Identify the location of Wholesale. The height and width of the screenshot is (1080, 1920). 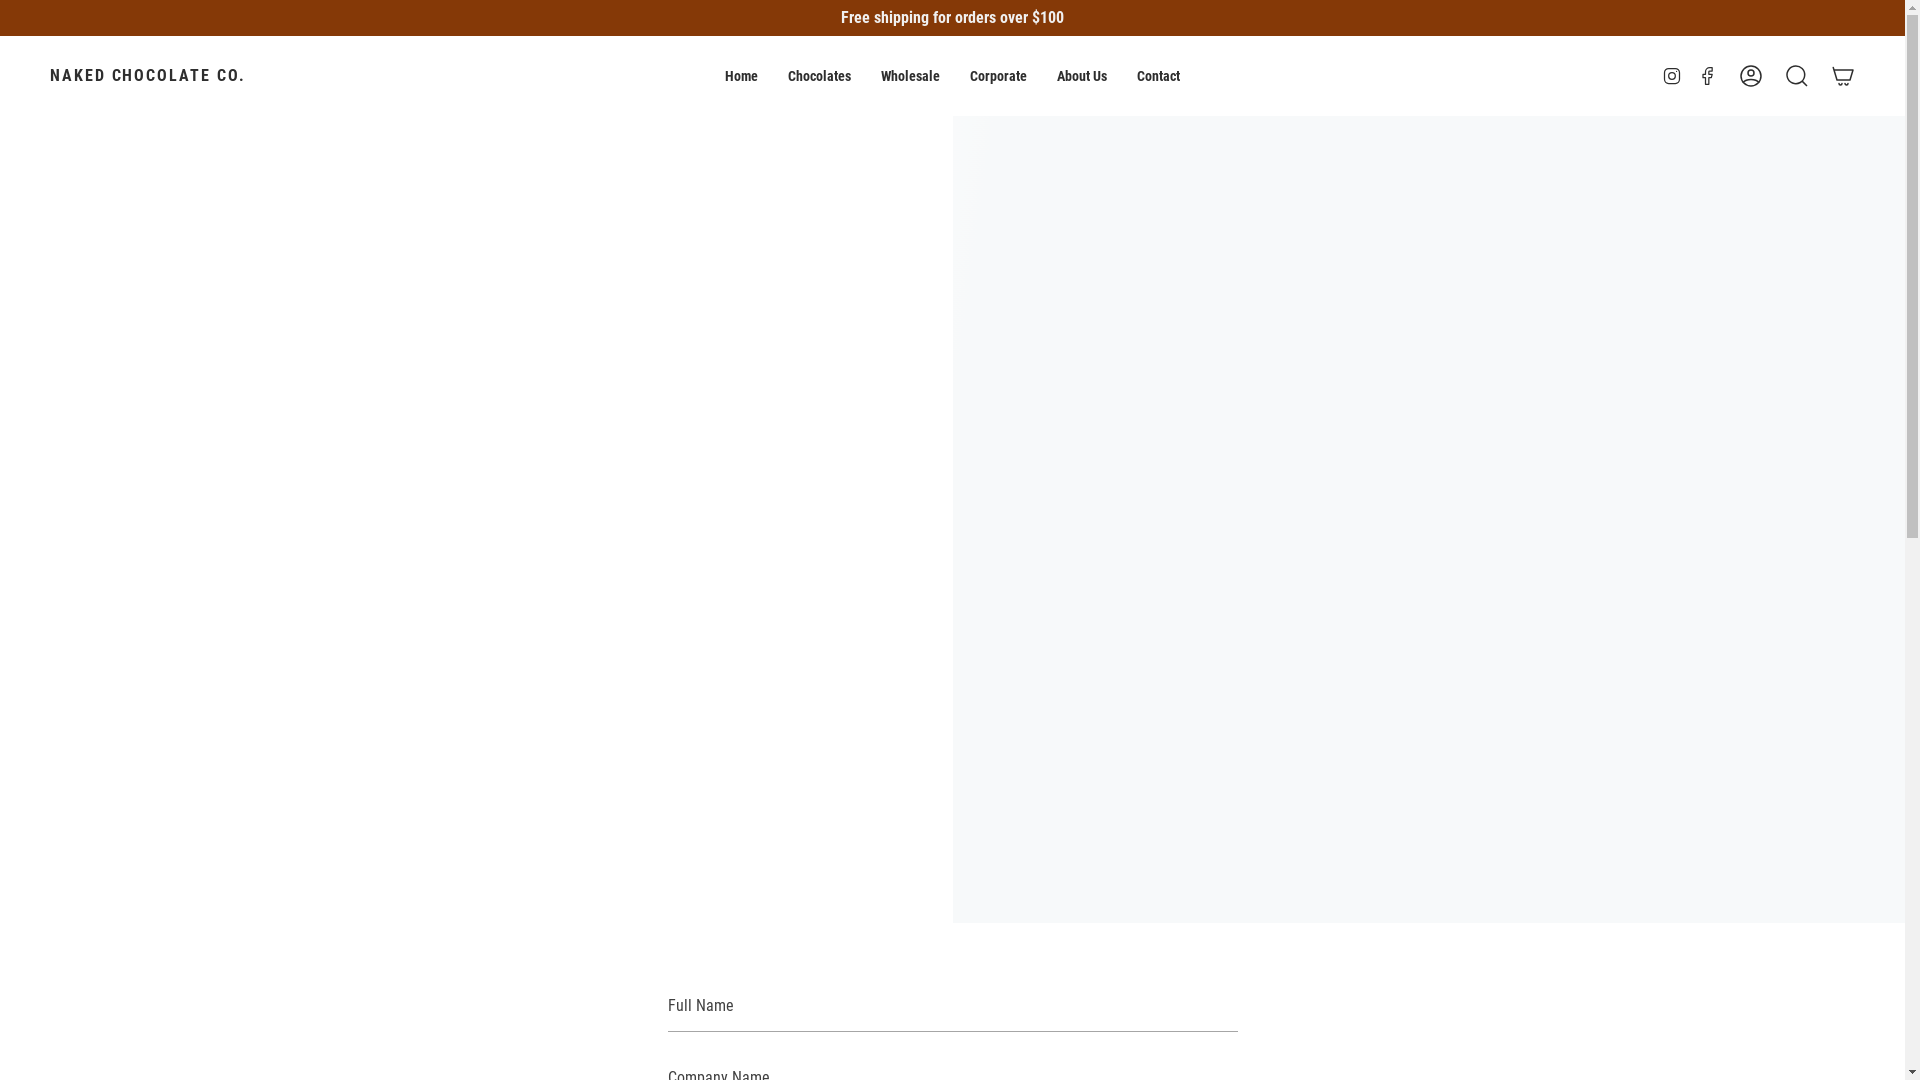
(910, 76).